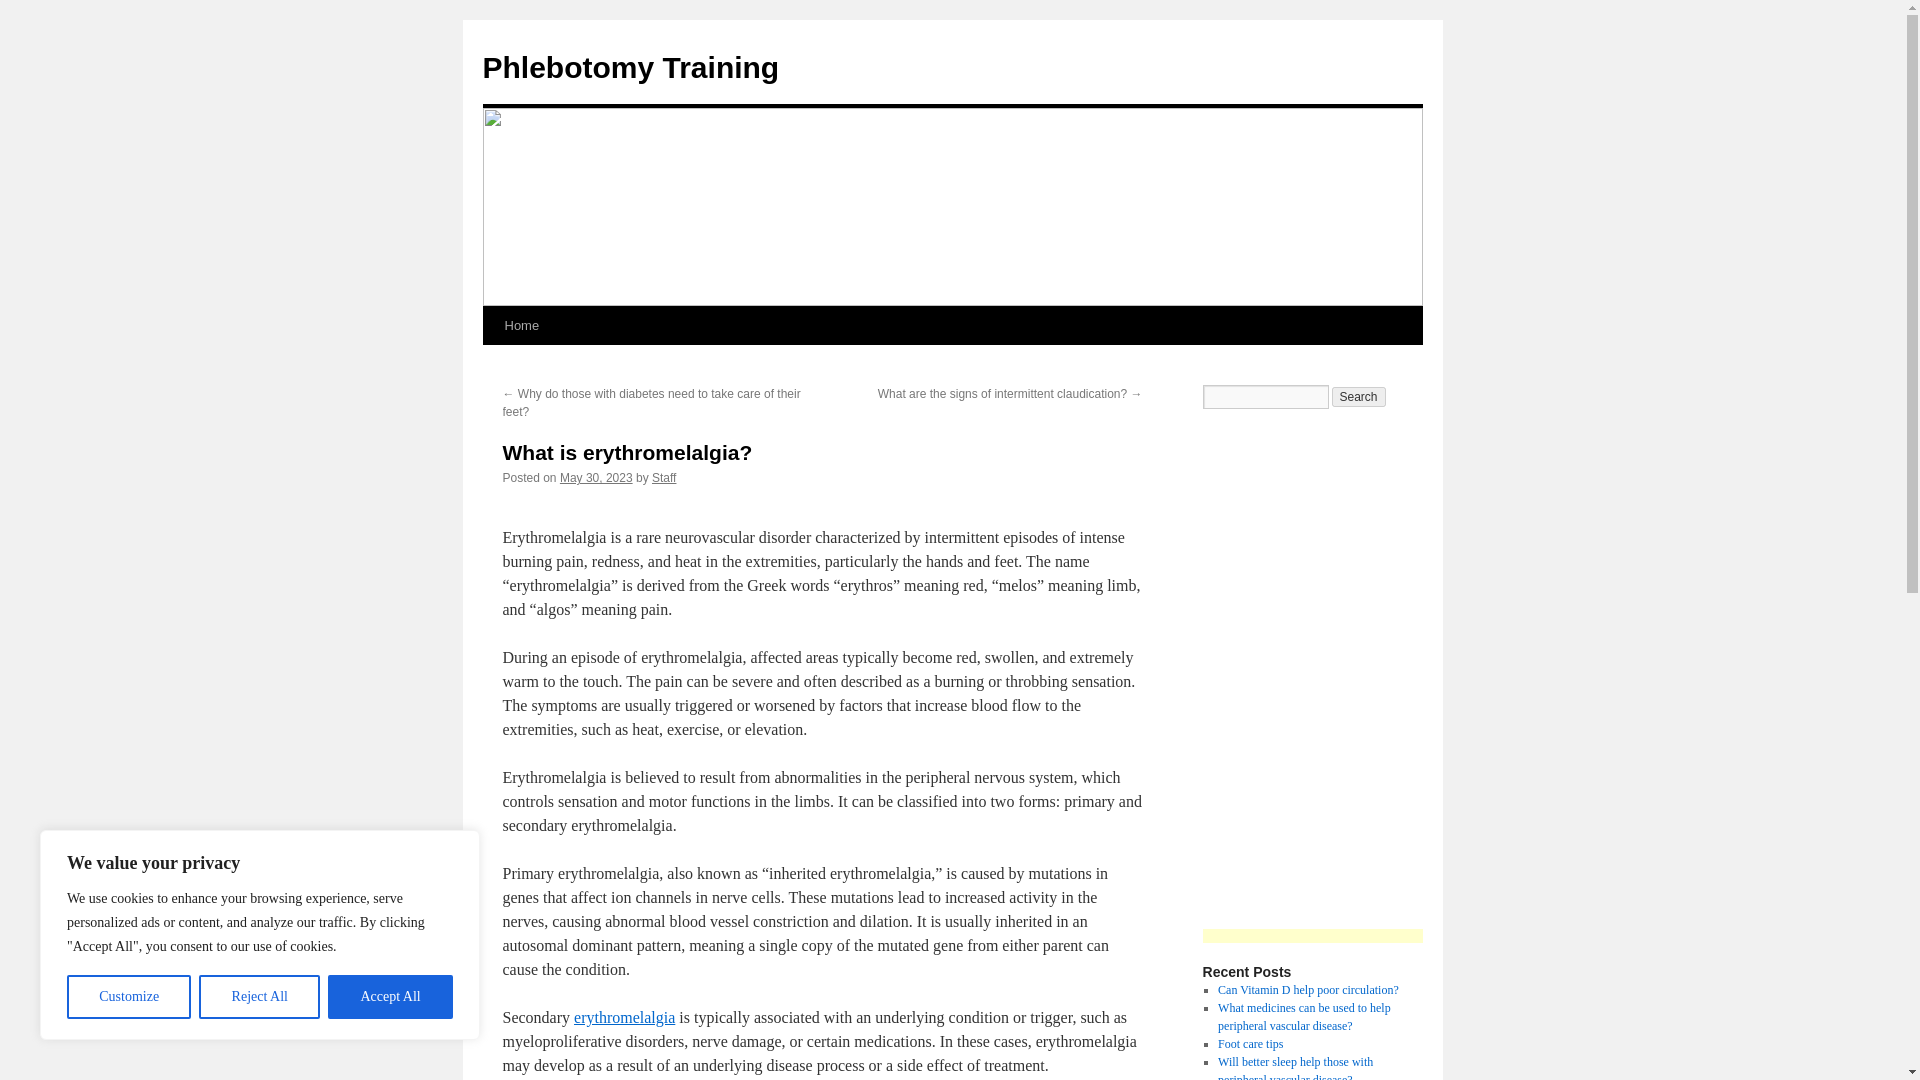  Describe the element at coordinates (390, 997) in the screenshot. I see `Accept All` at that location.